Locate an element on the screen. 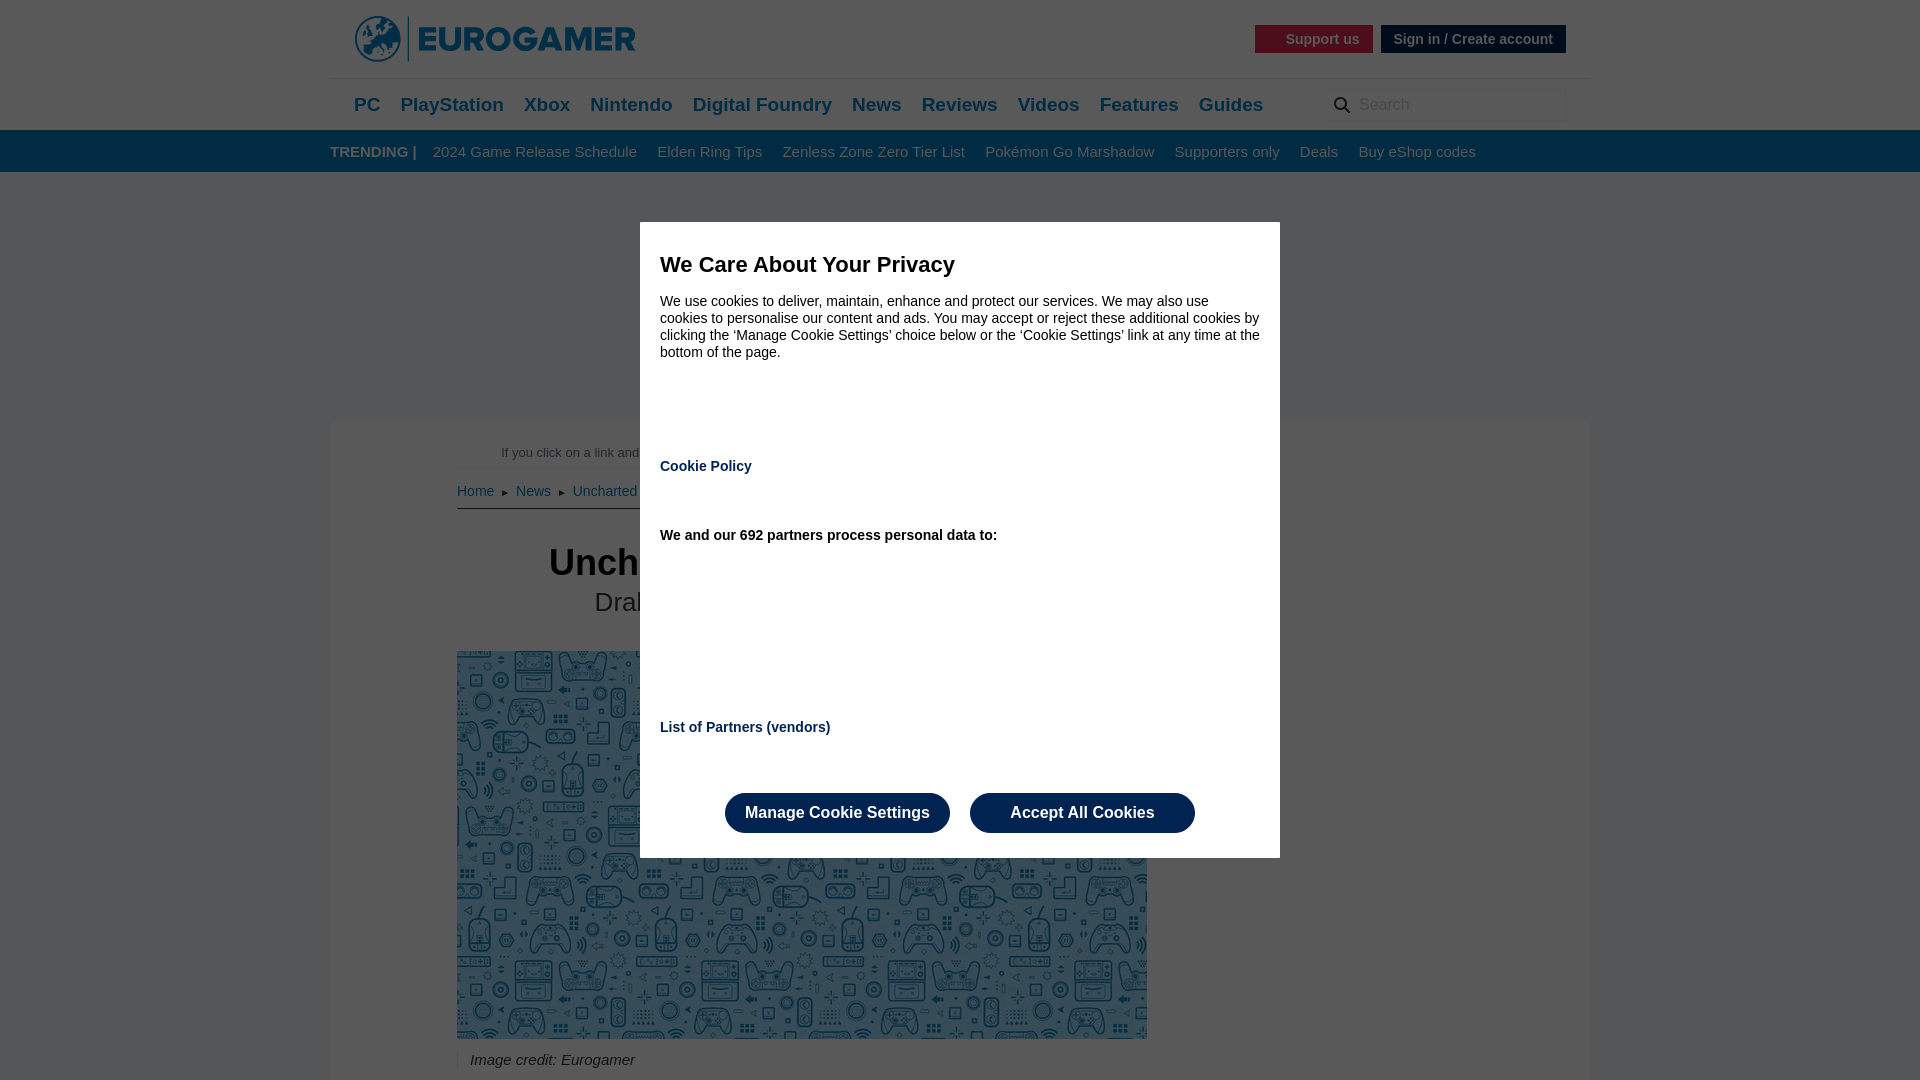  News is located at coordinates (877, 104).